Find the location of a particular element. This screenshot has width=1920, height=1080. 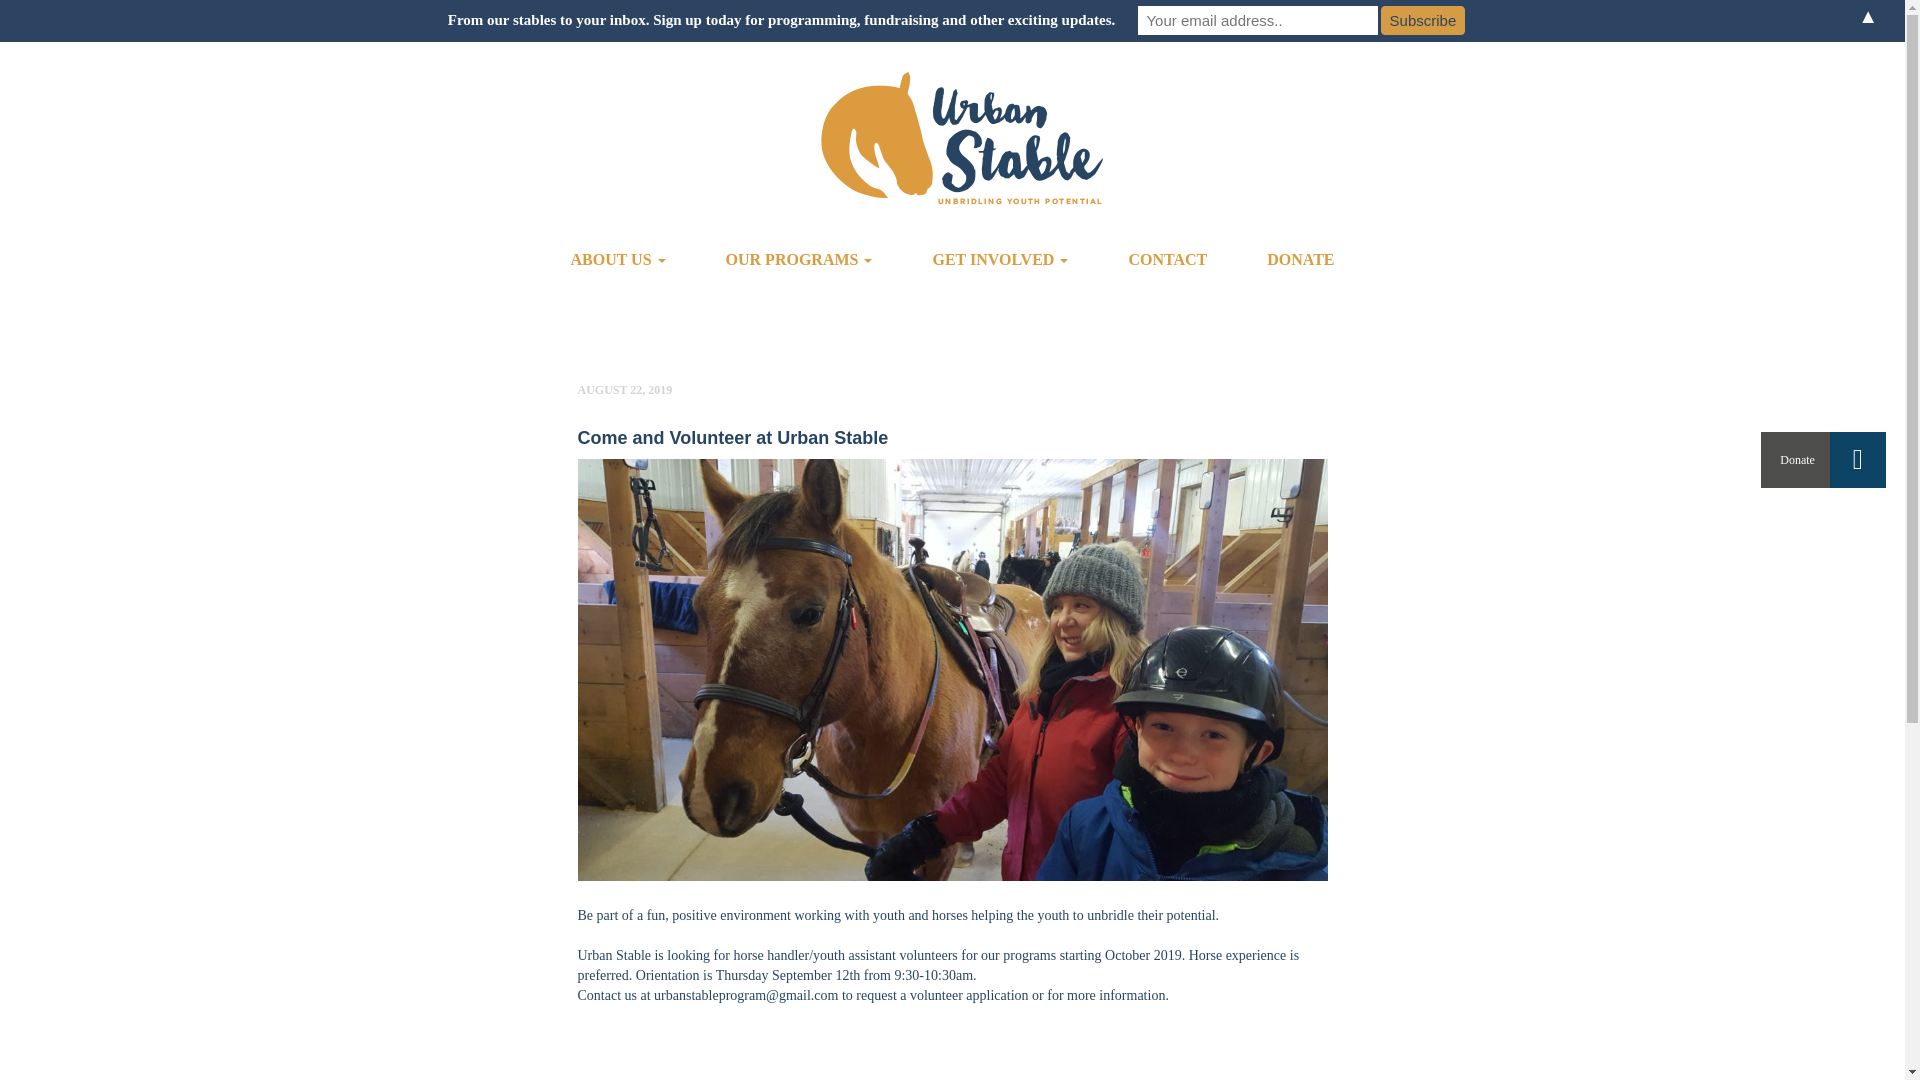

GET INVOLVED is located at coordinates (1000, 260).